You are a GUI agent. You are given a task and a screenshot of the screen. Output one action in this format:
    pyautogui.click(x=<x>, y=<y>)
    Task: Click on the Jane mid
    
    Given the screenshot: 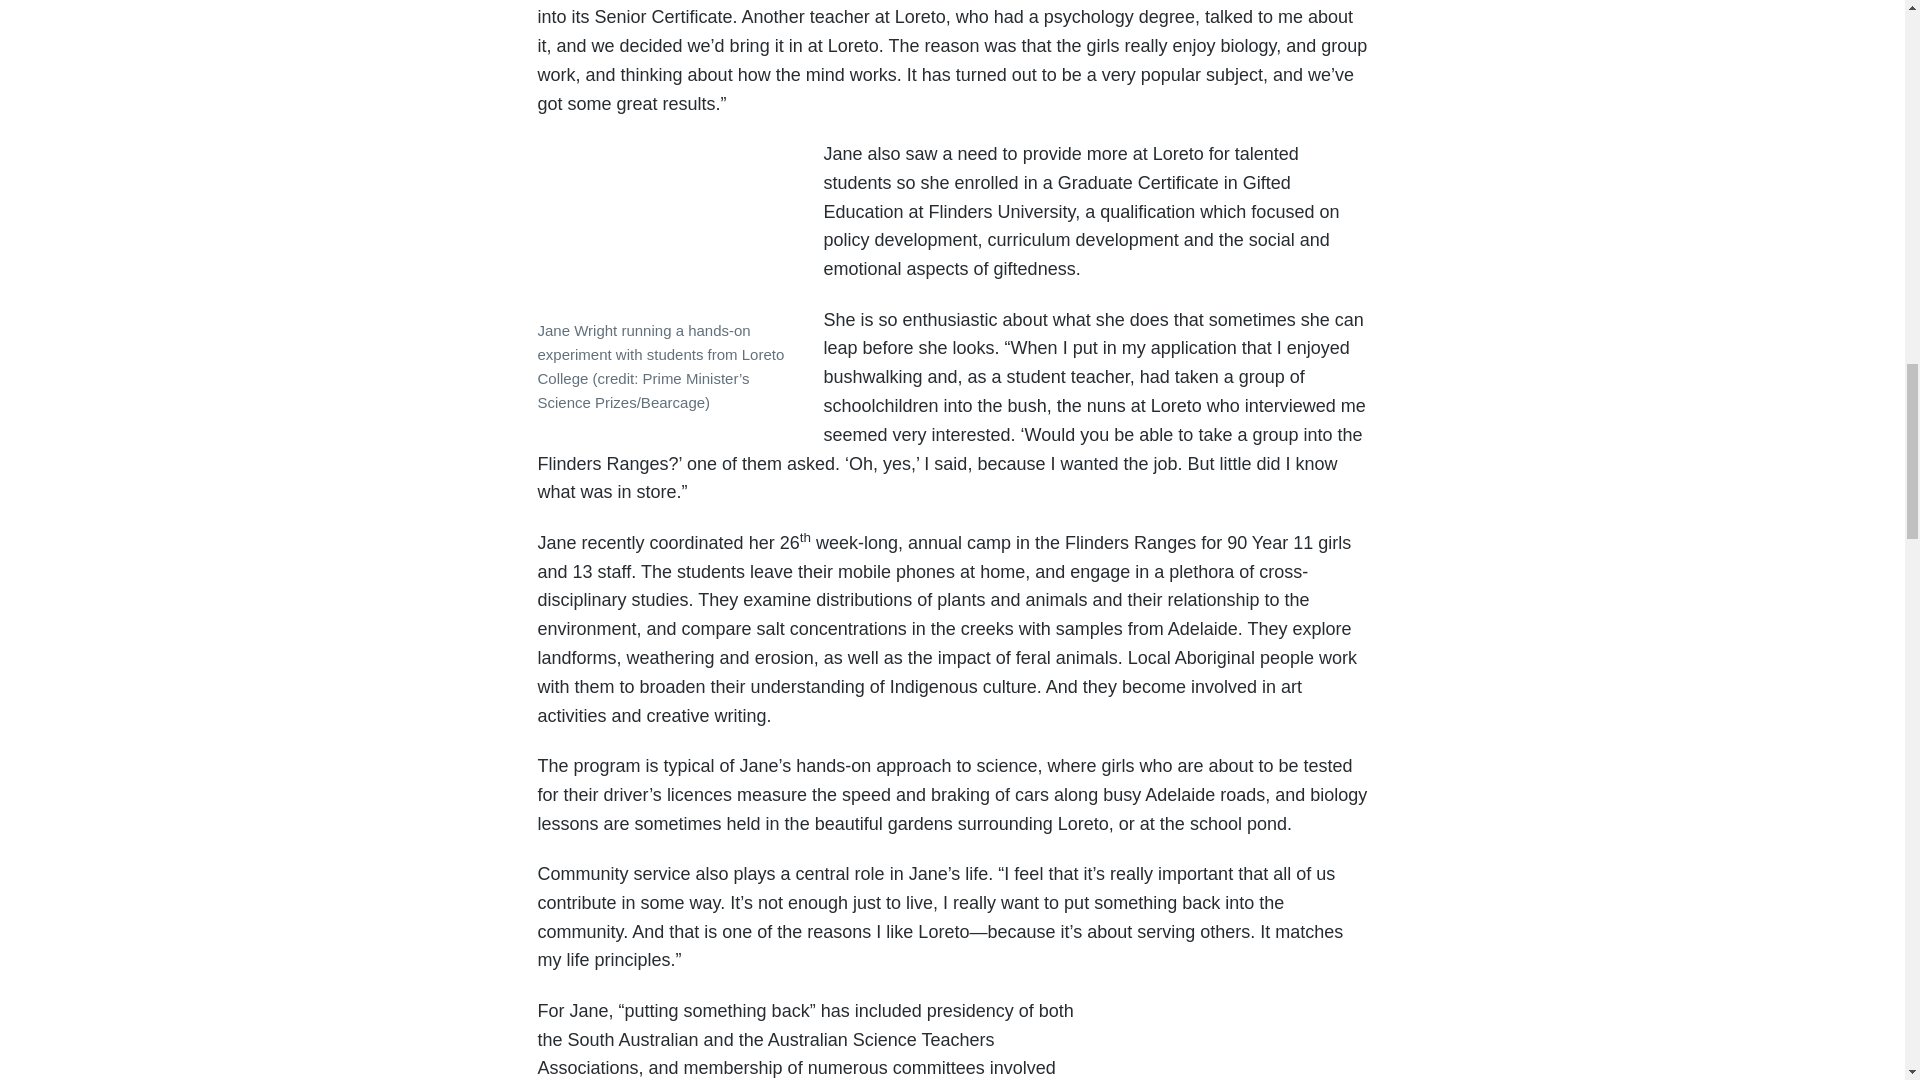 What is the action you would take?
    pyautogui.click(x=1237, y=1042)
    